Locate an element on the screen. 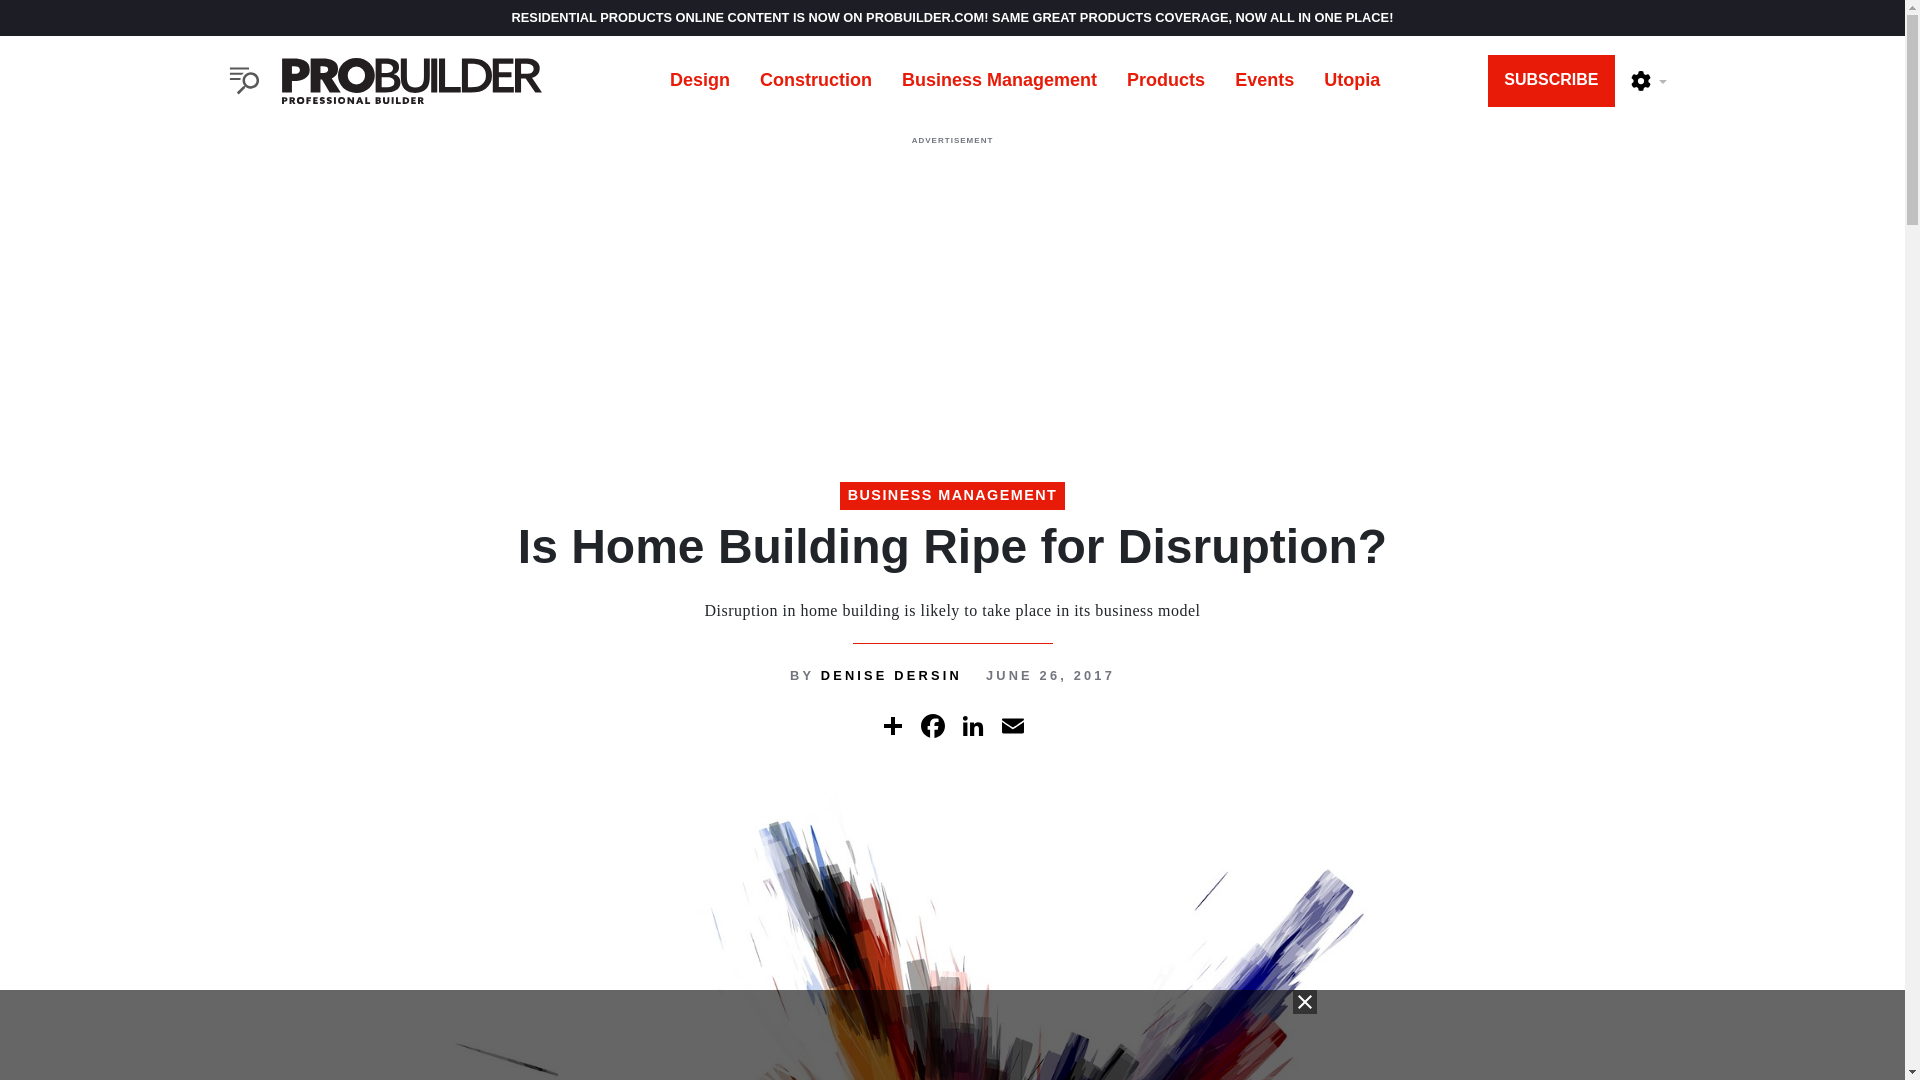 The height and width of the screenshot is (1080, 1920). true is located at coordinates (951, 1035).